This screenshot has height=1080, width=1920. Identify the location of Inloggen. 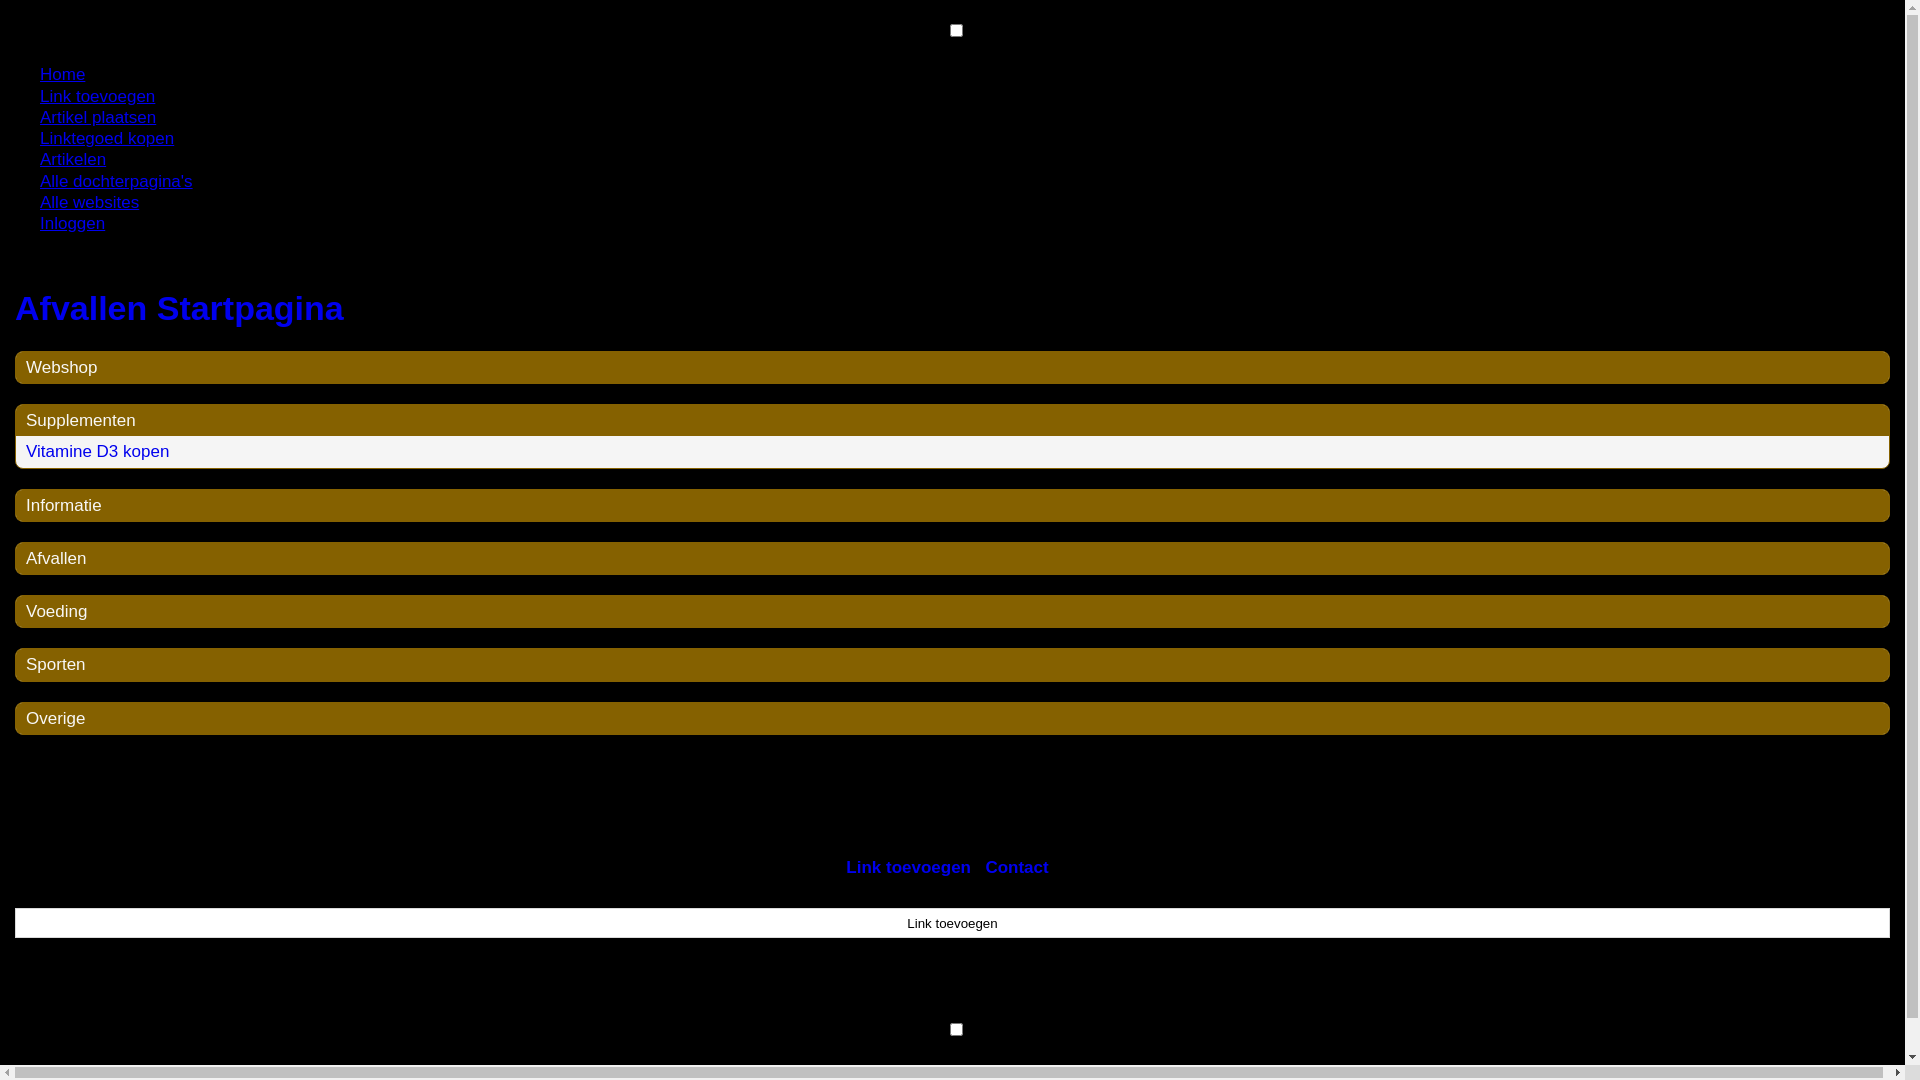
(72, 224).